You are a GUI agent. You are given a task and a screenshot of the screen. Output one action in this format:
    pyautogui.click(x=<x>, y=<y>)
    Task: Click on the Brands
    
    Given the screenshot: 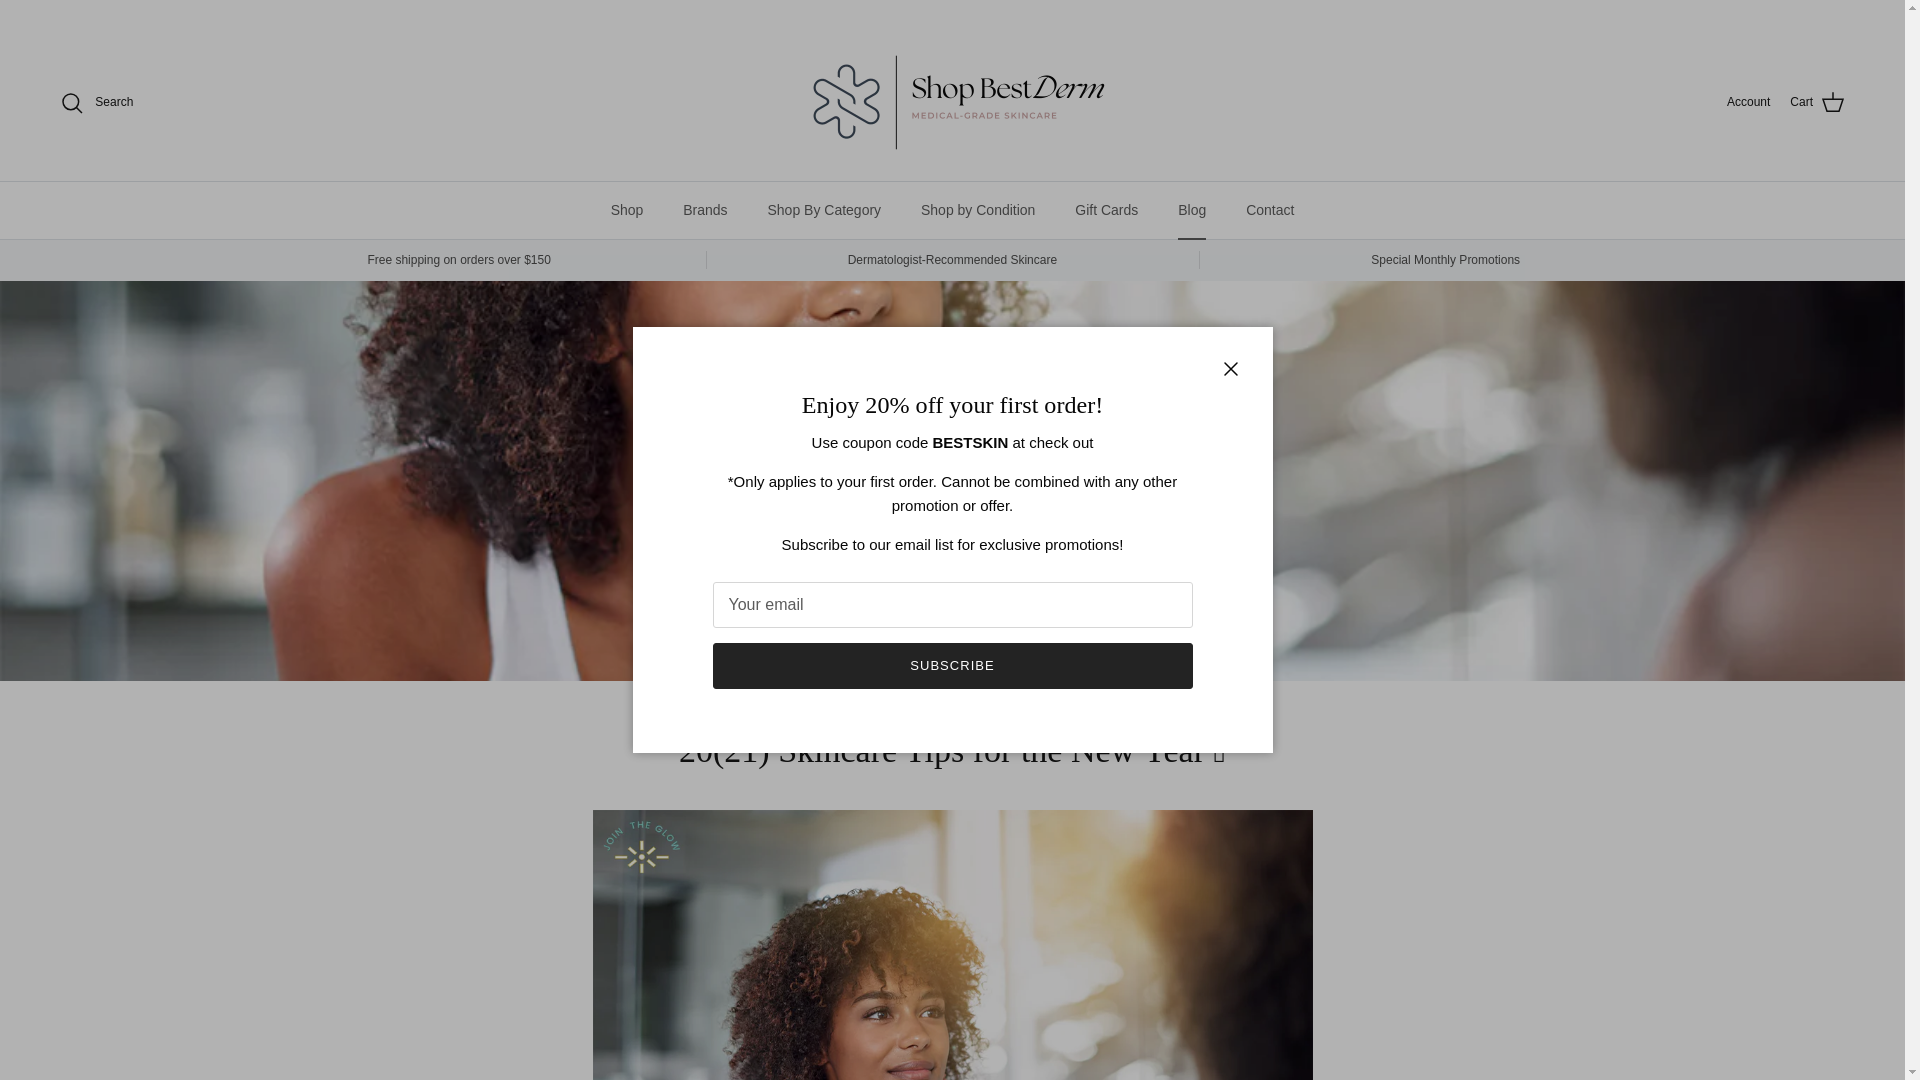 What is the action you would take?
    pyautogui.click(x=704, y=210)
    